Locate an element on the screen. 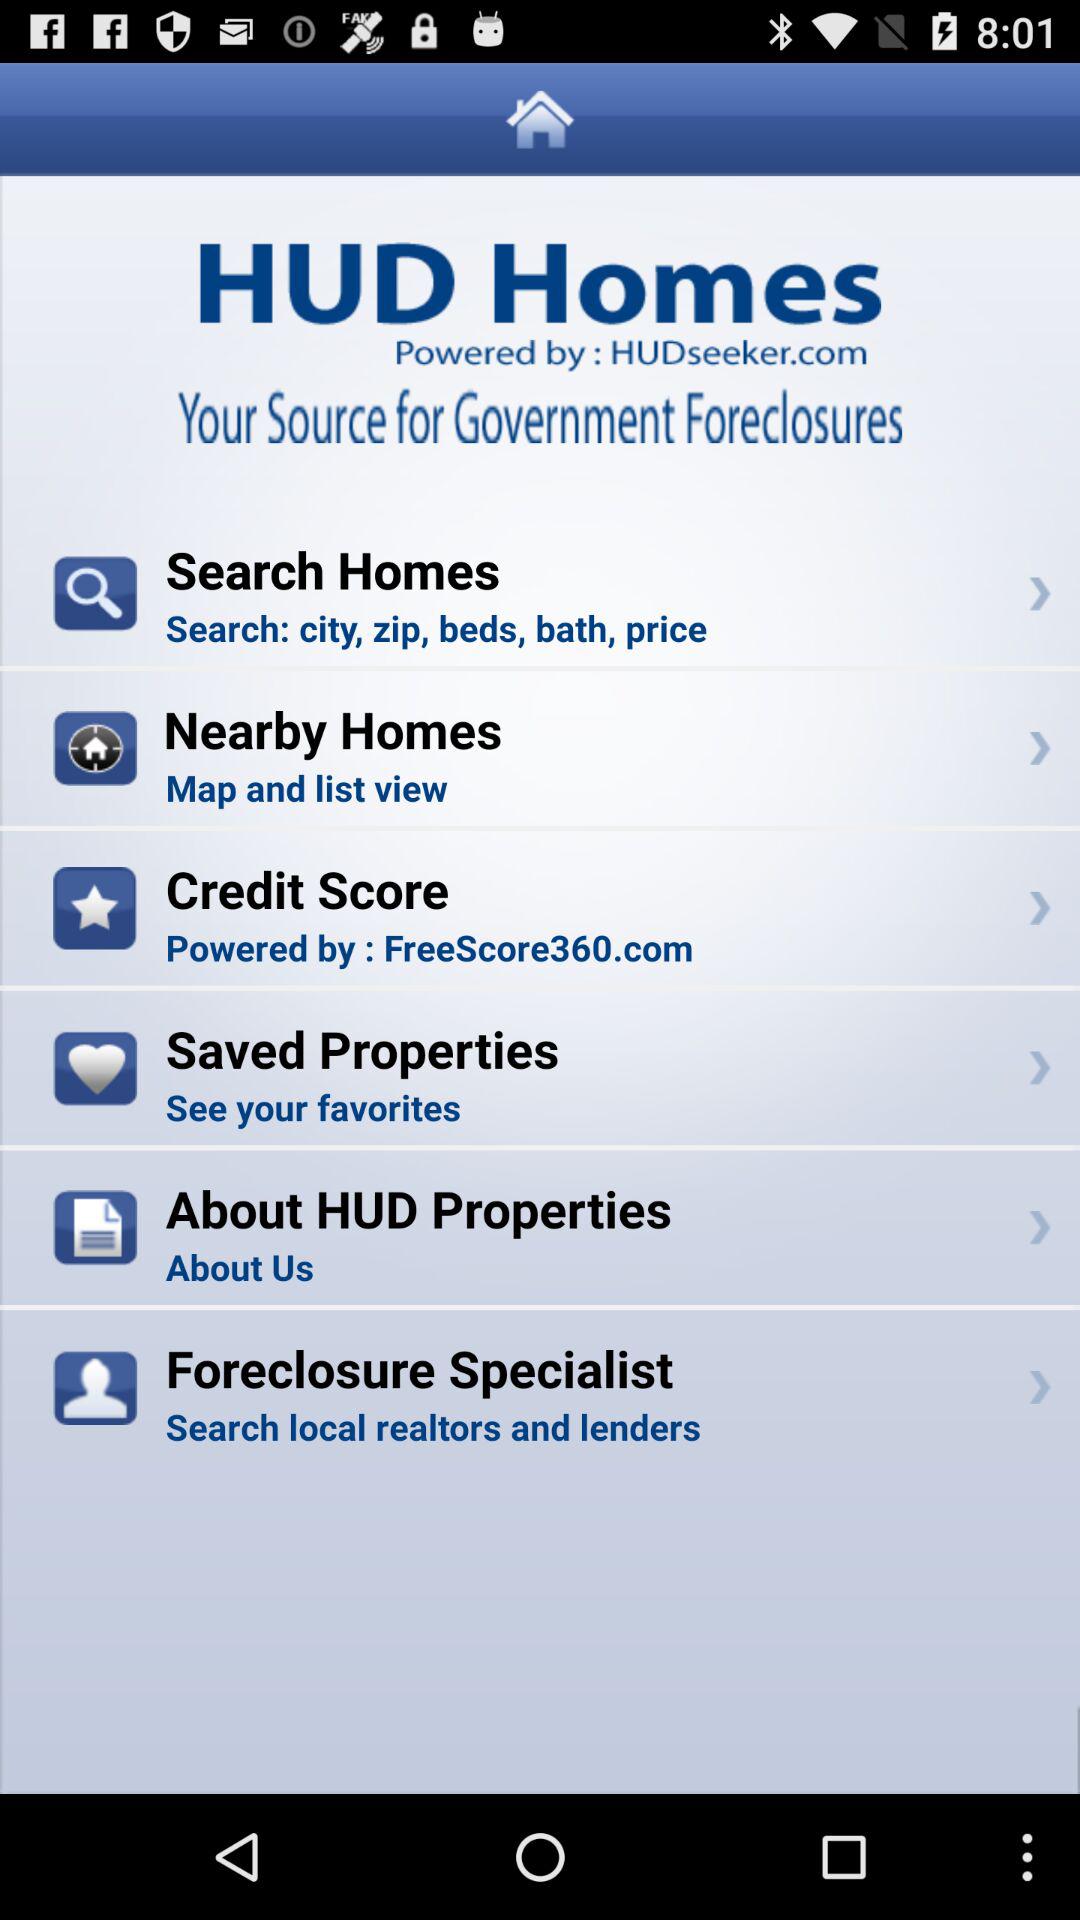  click on the first next button at the right side of the page is located at coordinates (1040, 594).